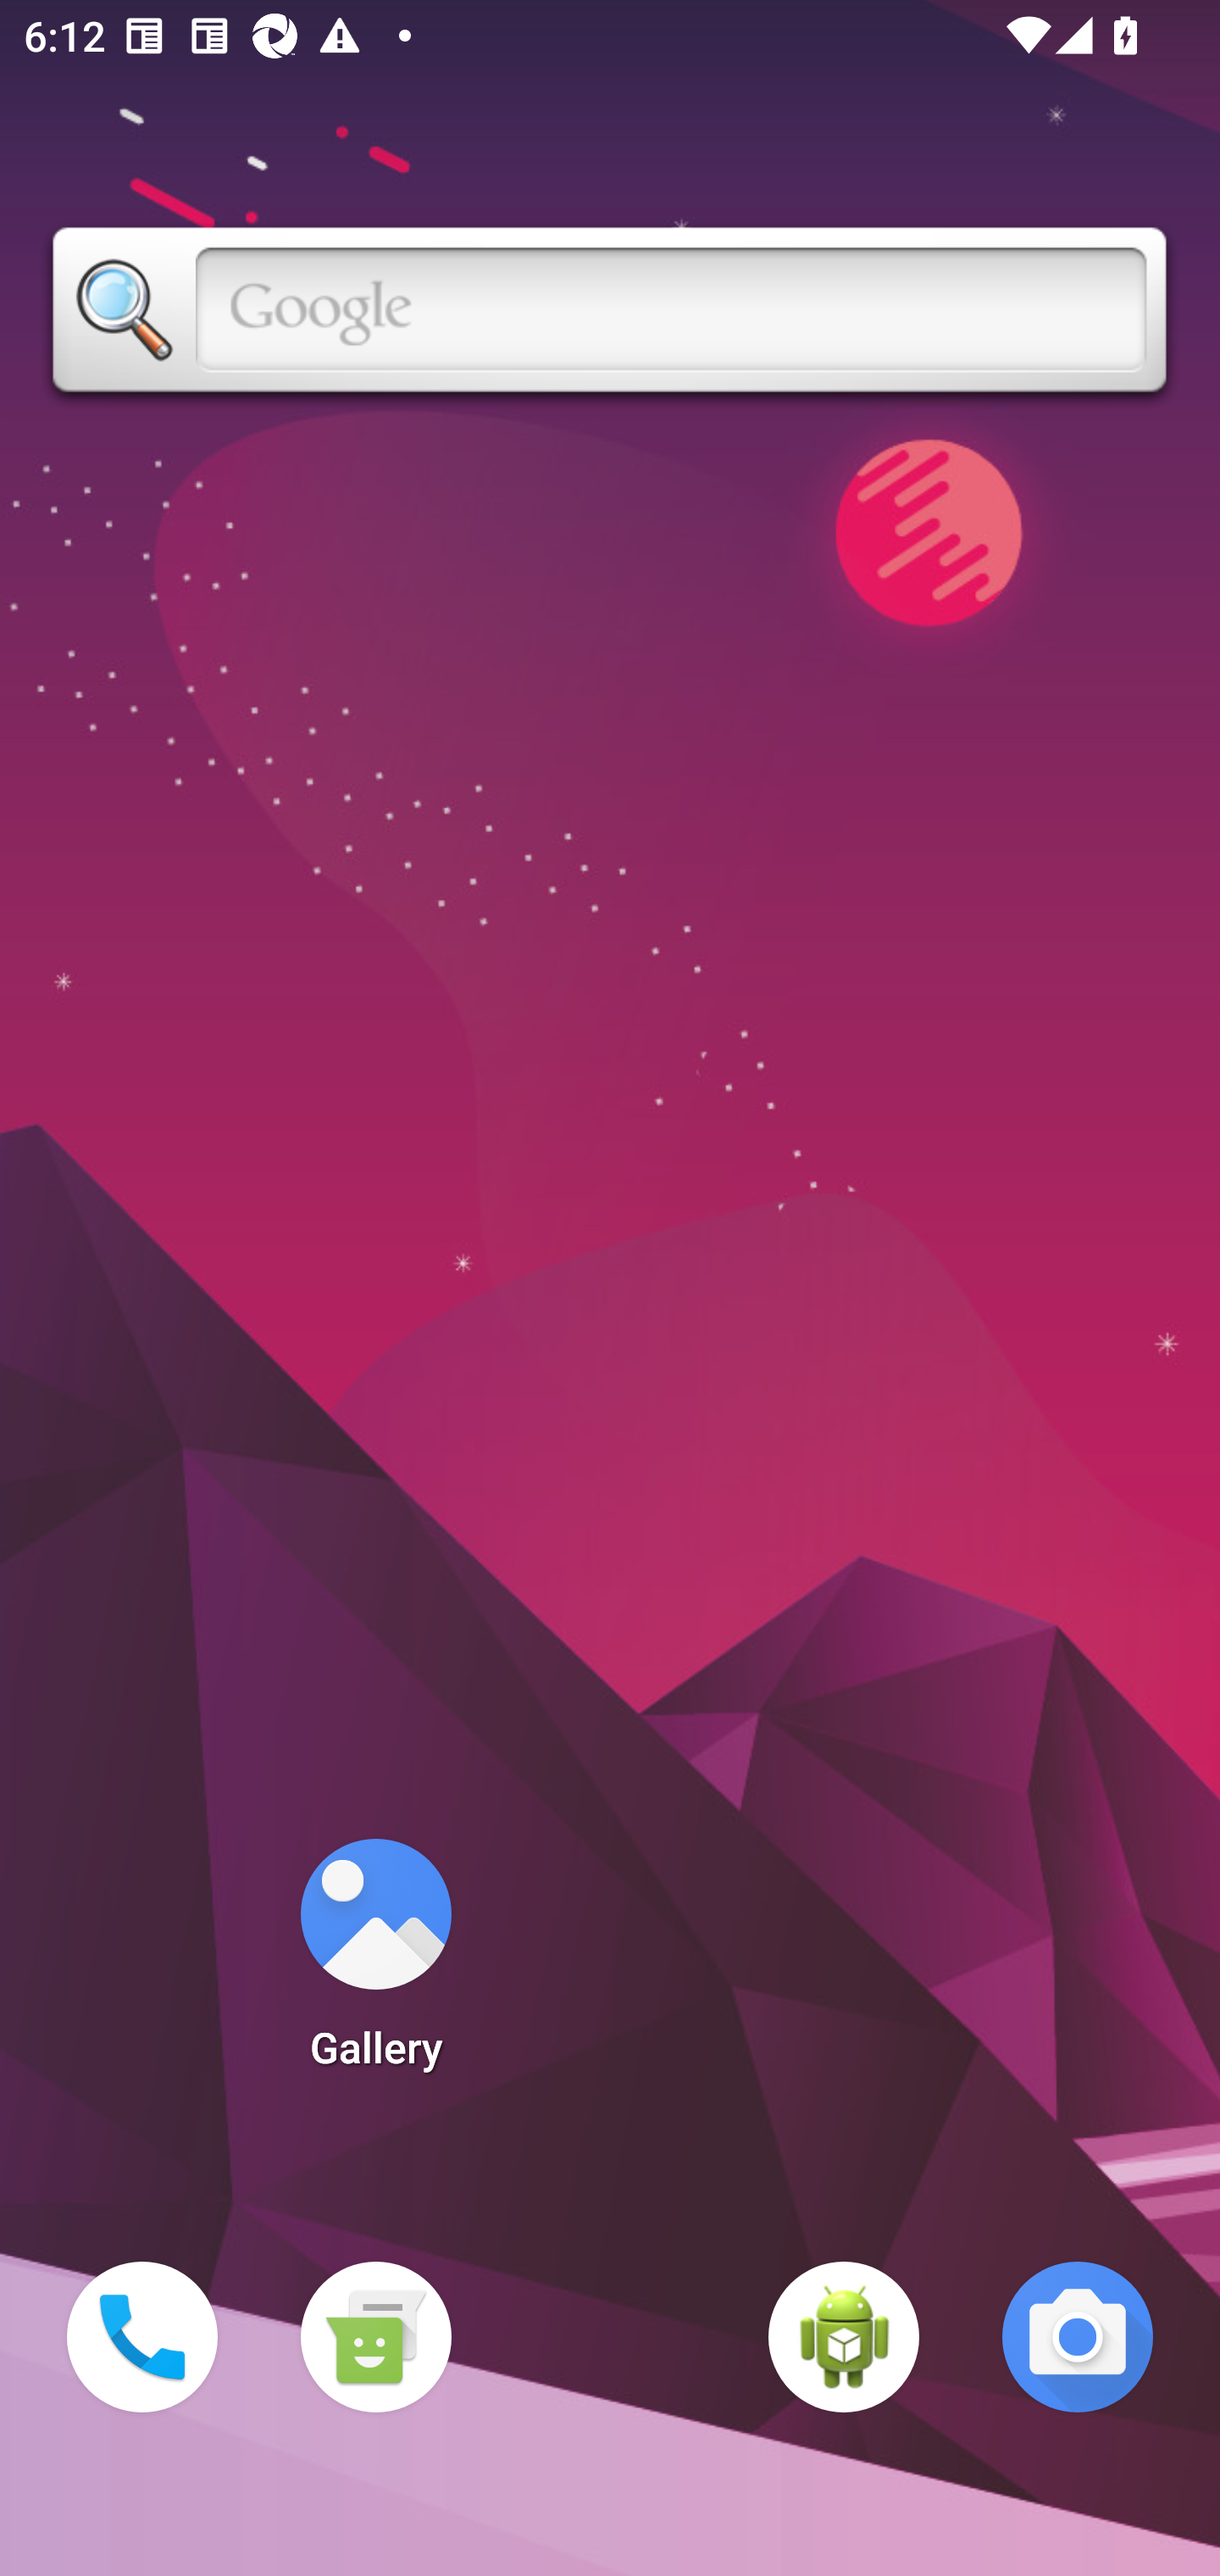 This screenshot has height=2576, width=1220. I want to click on Phone, so click(142, 2337).